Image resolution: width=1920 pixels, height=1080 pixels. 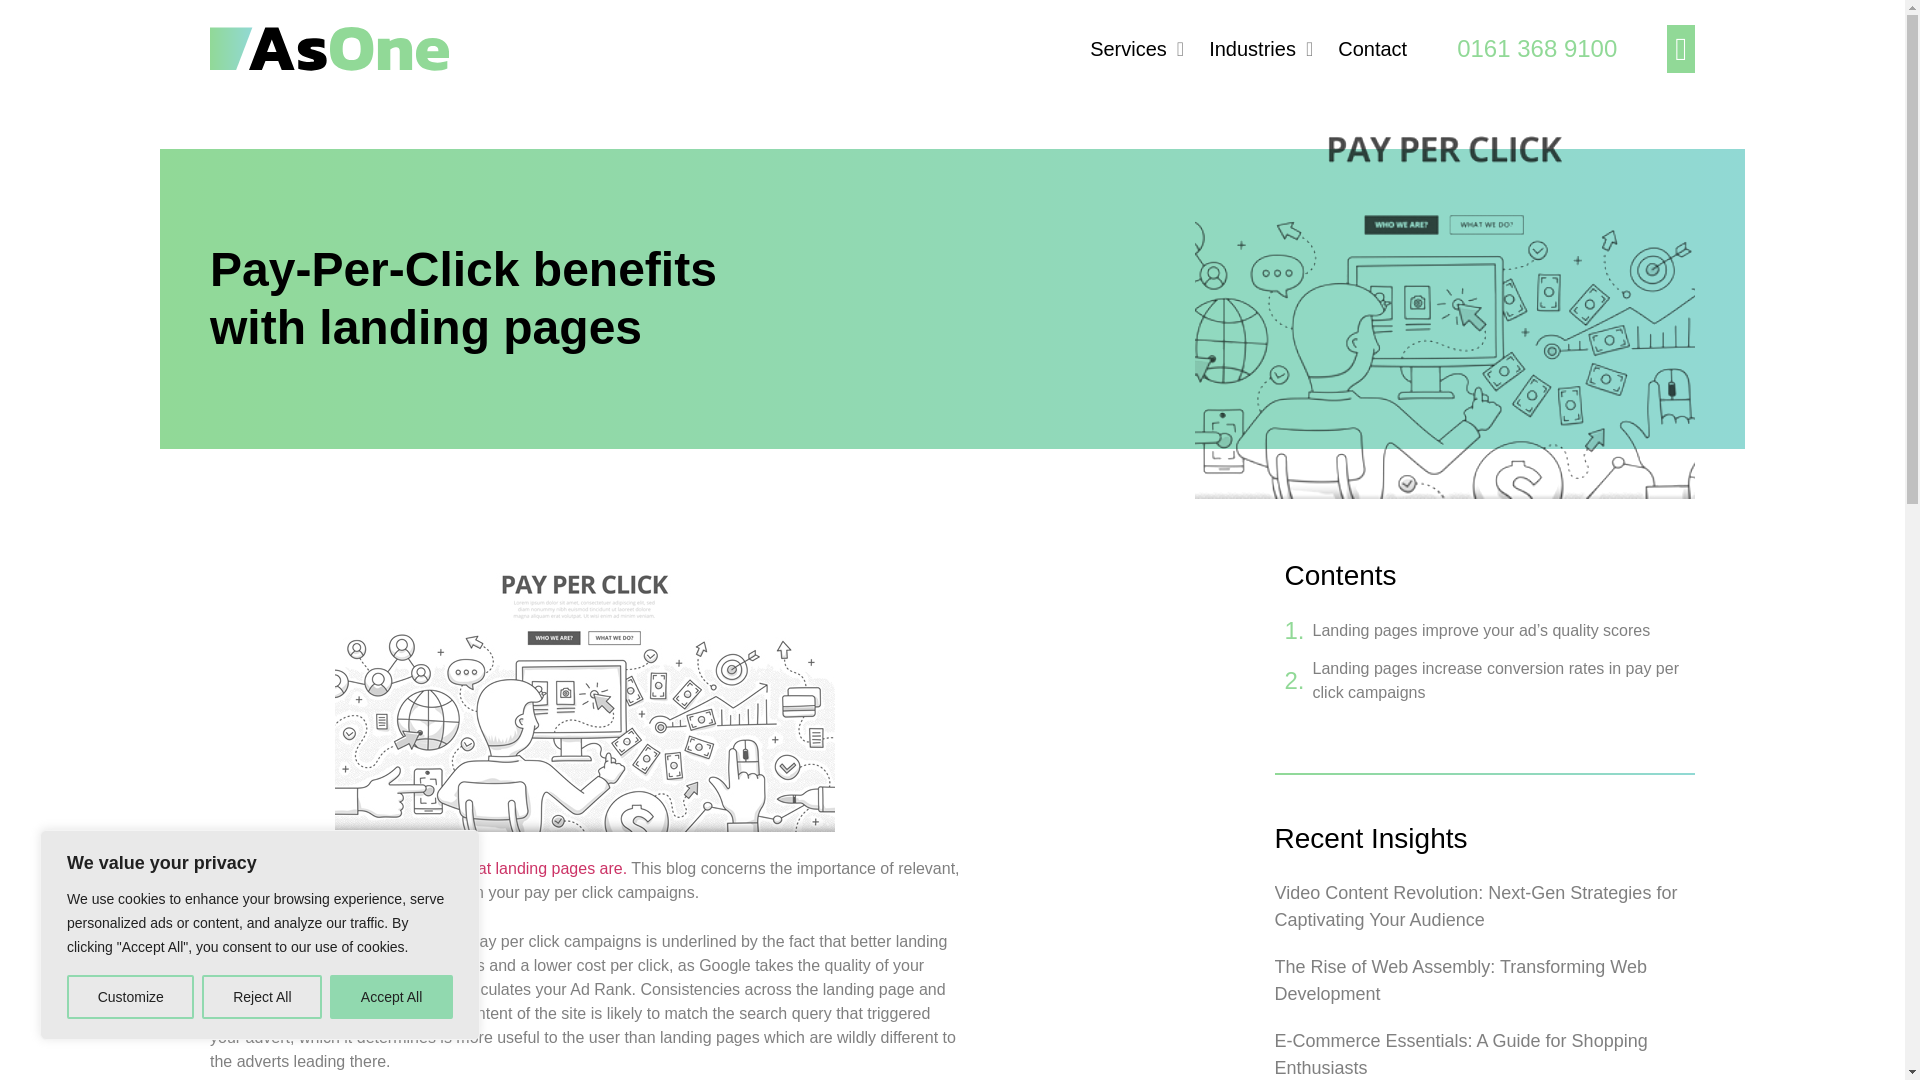 I want to click on Accept All, so click(x=392, y=997).